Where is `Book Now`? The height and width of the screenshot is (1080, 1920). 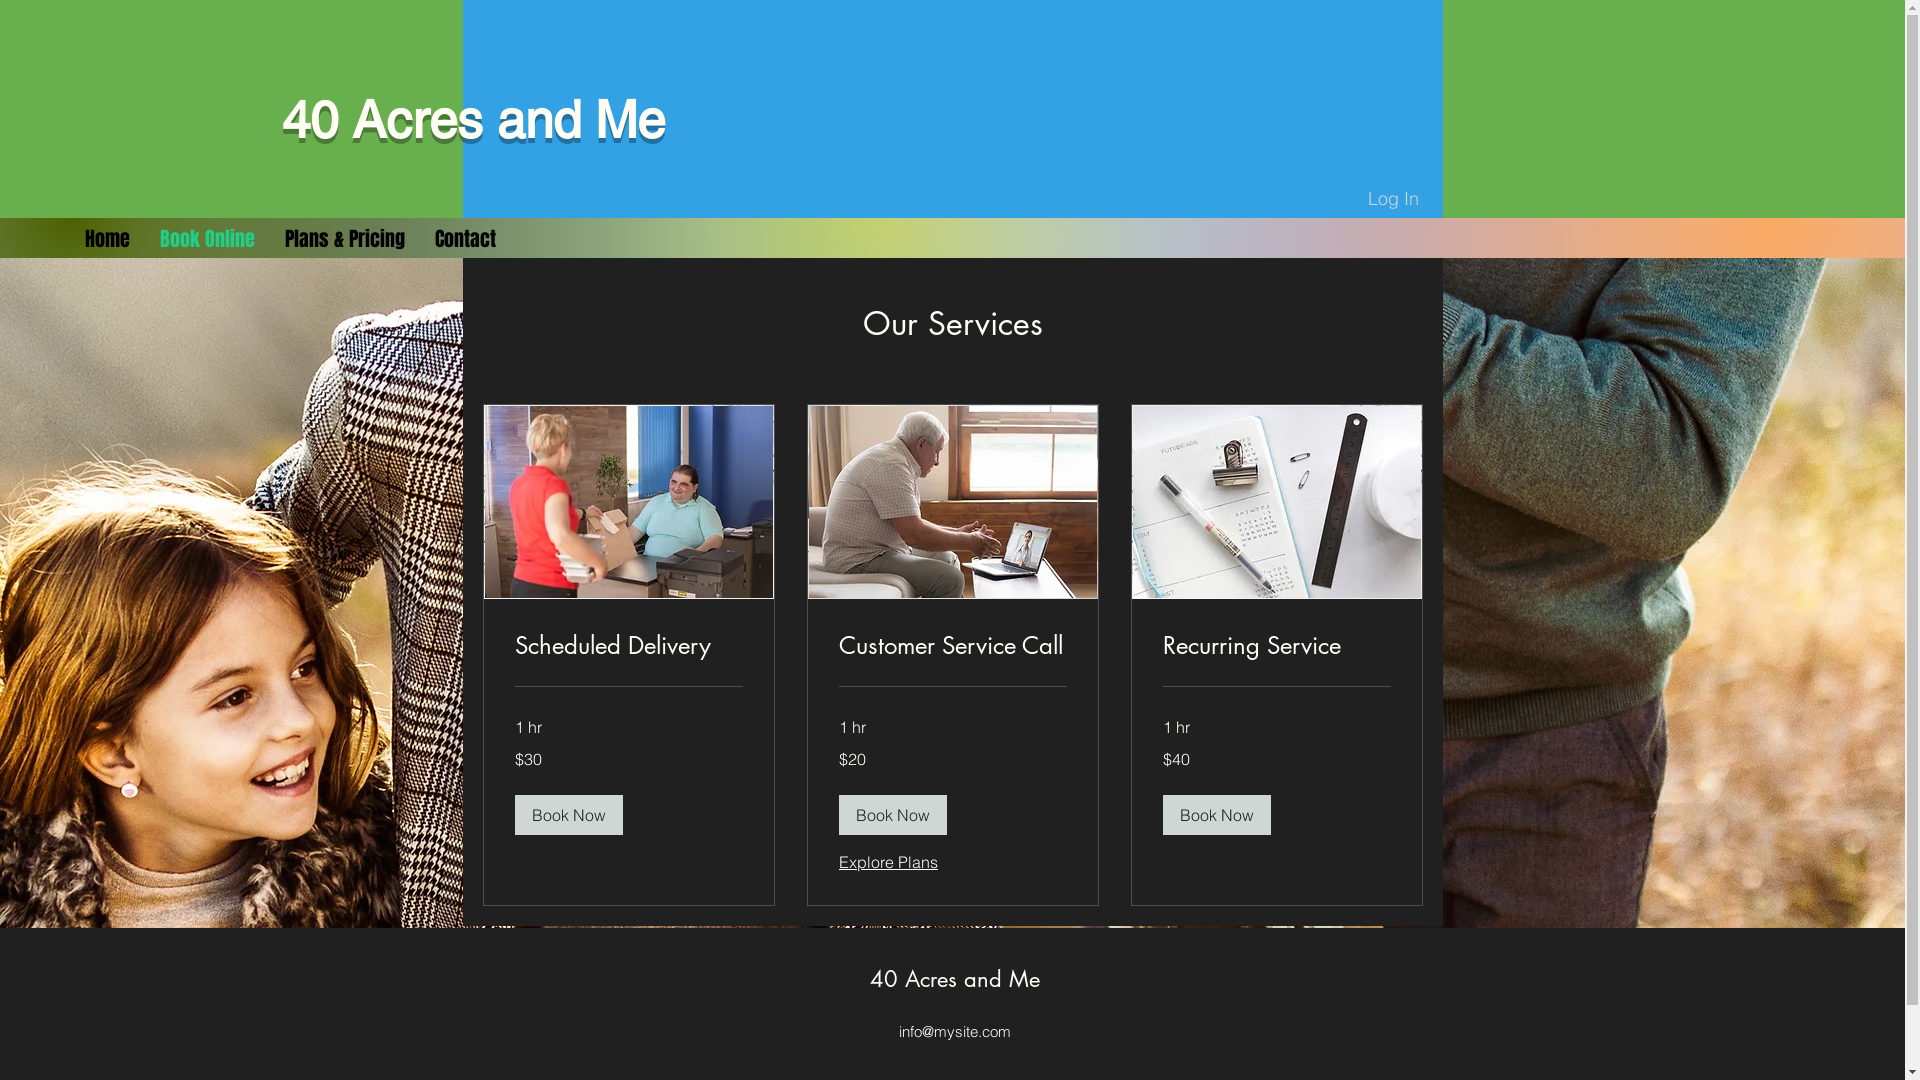 Book Now is located at coordinates (1216, 815).